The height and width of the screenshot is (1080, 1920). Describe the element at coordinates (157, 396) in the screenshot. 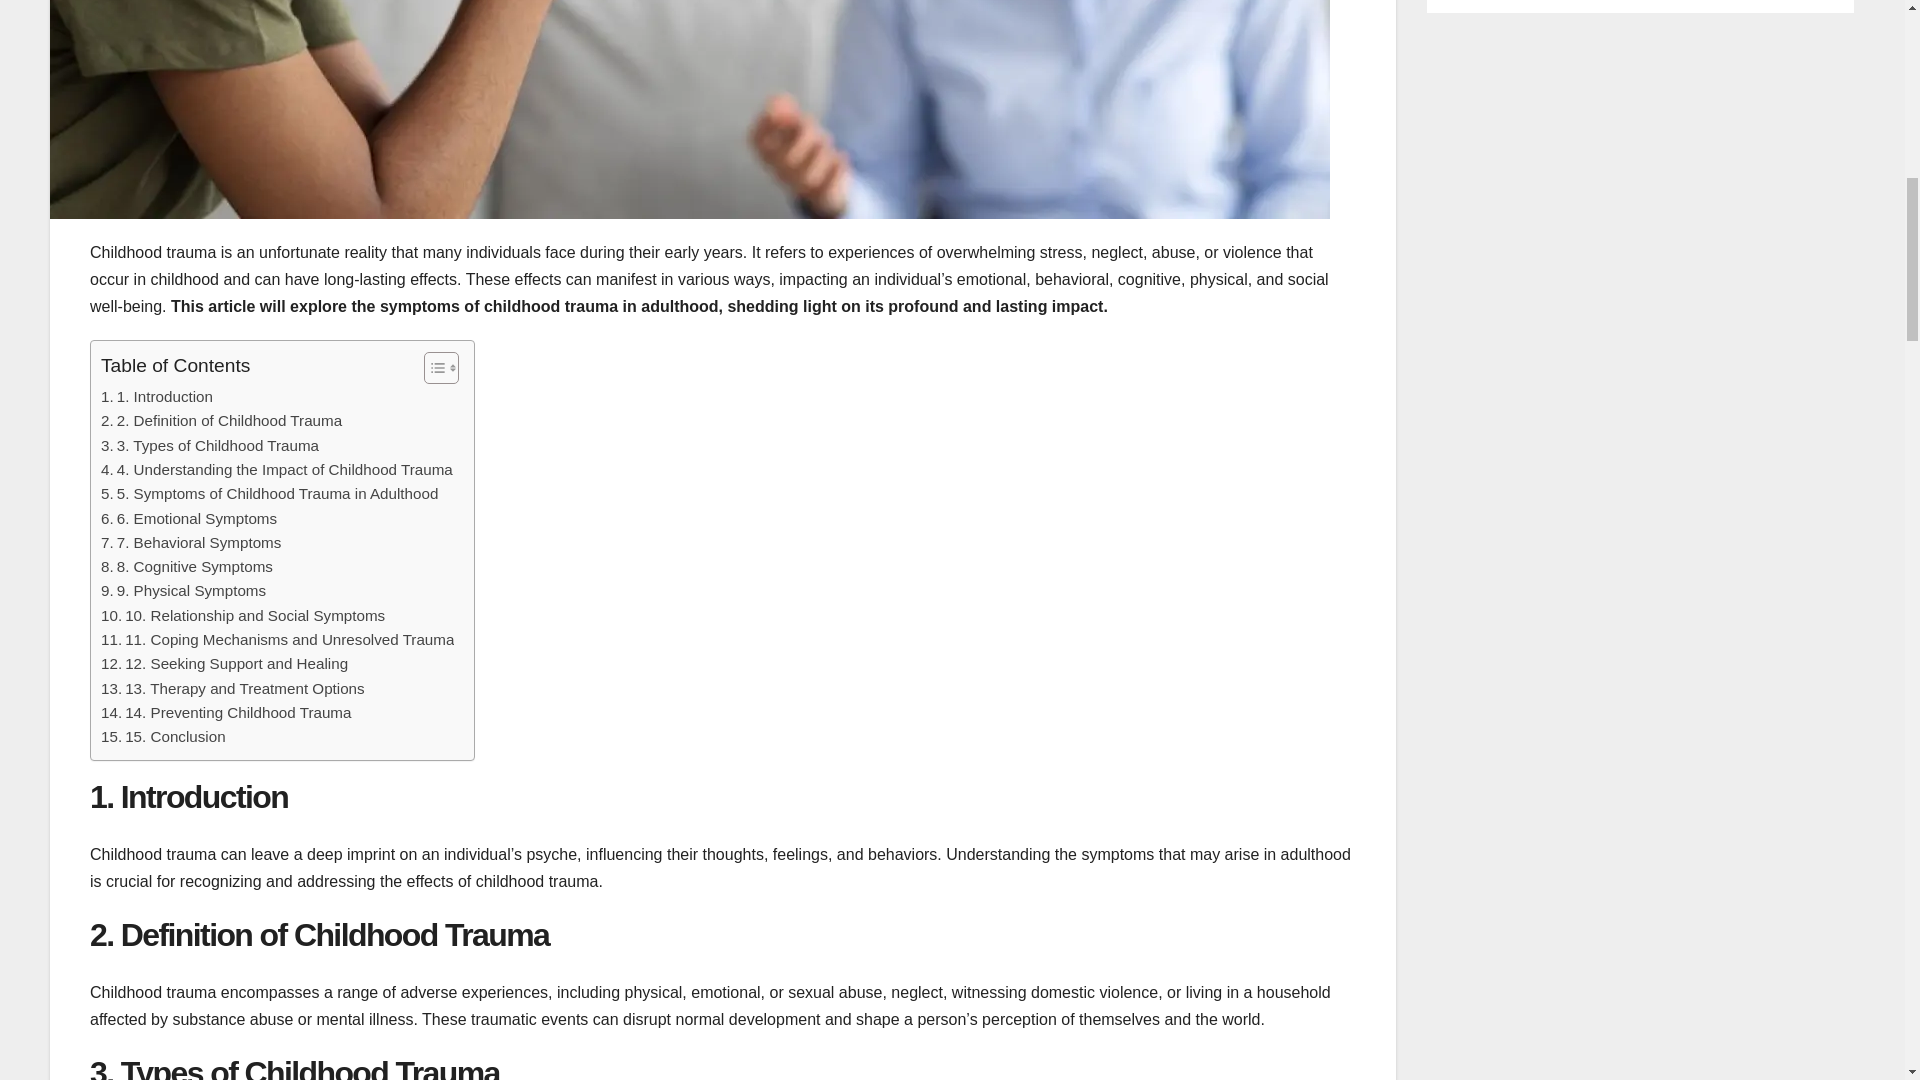

I see `1. Introduction` at that location.